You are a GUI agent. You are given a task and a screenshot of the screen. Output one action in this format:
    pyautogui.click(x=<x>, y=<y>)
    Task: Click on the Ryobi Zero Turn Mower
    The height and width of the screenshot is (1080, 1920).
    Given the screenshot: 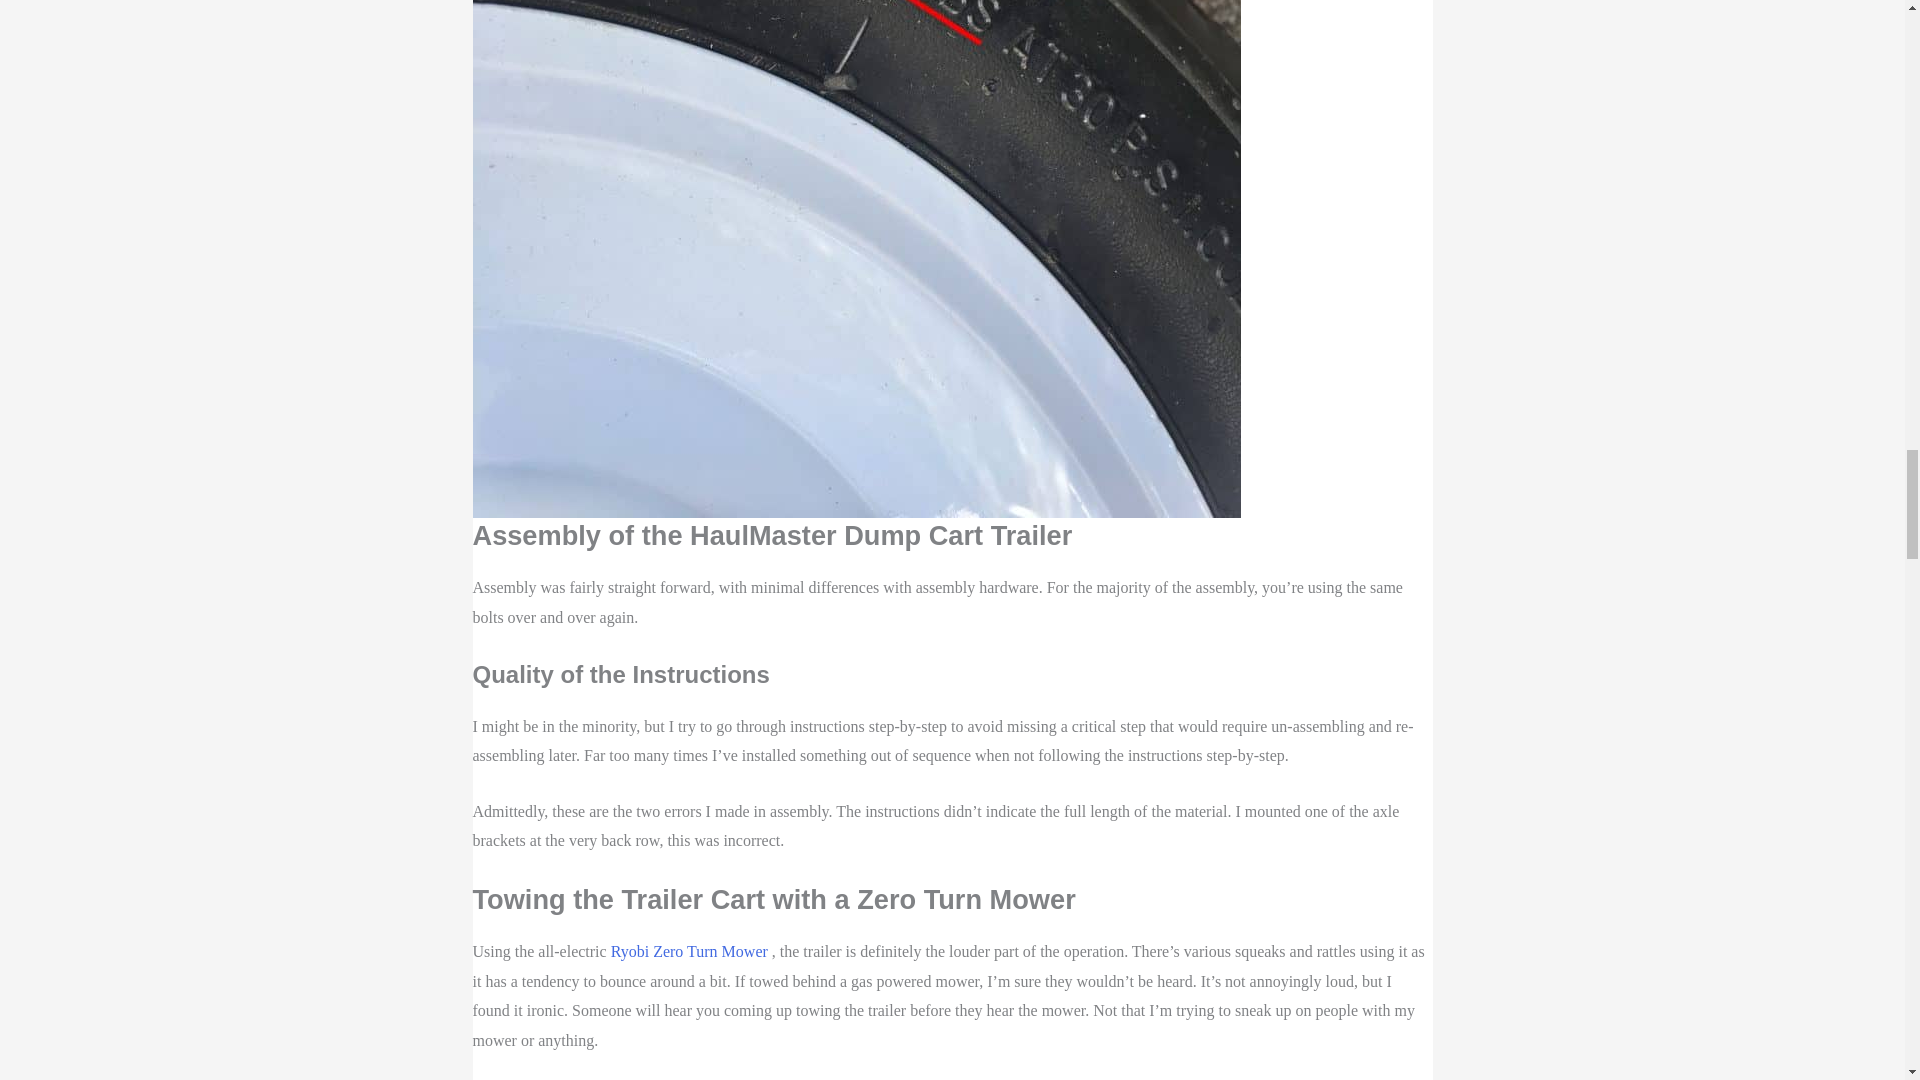 What is the action you would take?
    pyautogui.click(x=690, y=951)
    